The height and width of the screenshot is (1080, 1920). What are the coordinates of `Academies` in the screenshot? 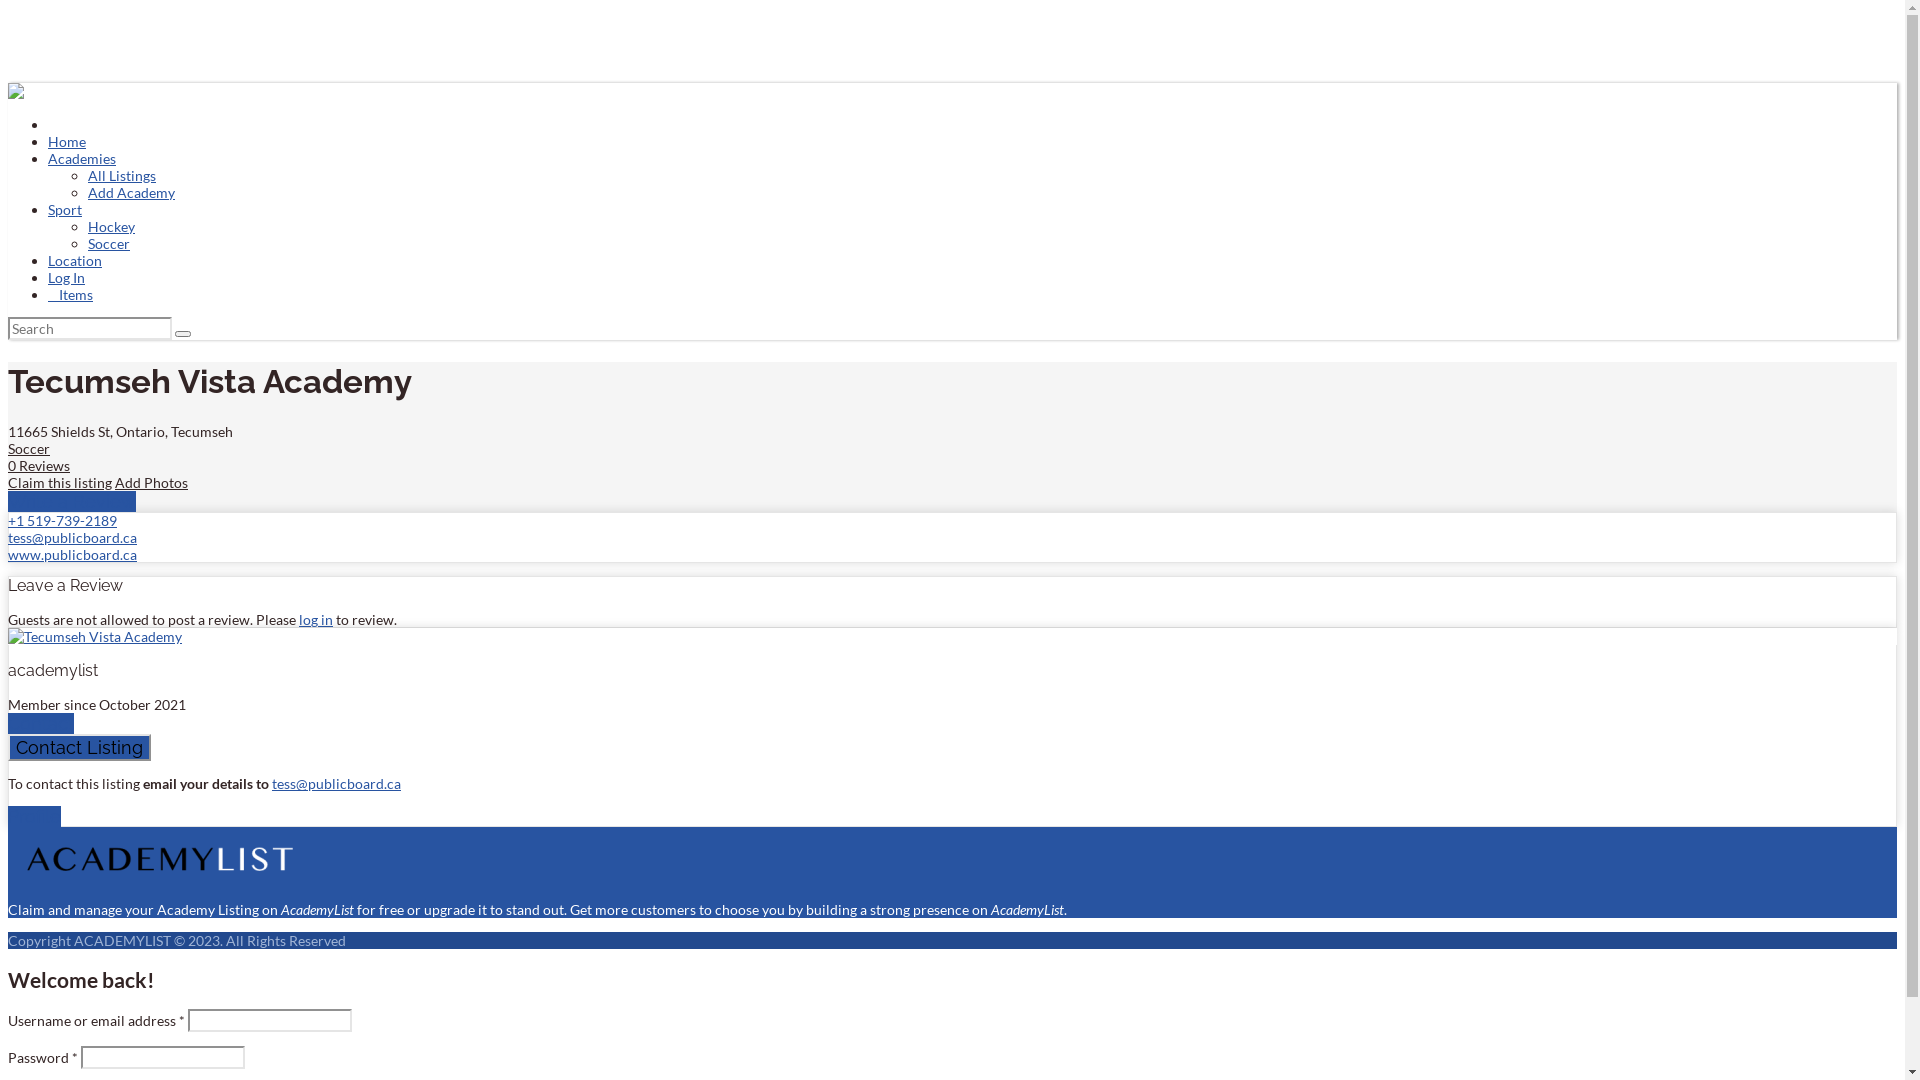 It's located at (82, 158).